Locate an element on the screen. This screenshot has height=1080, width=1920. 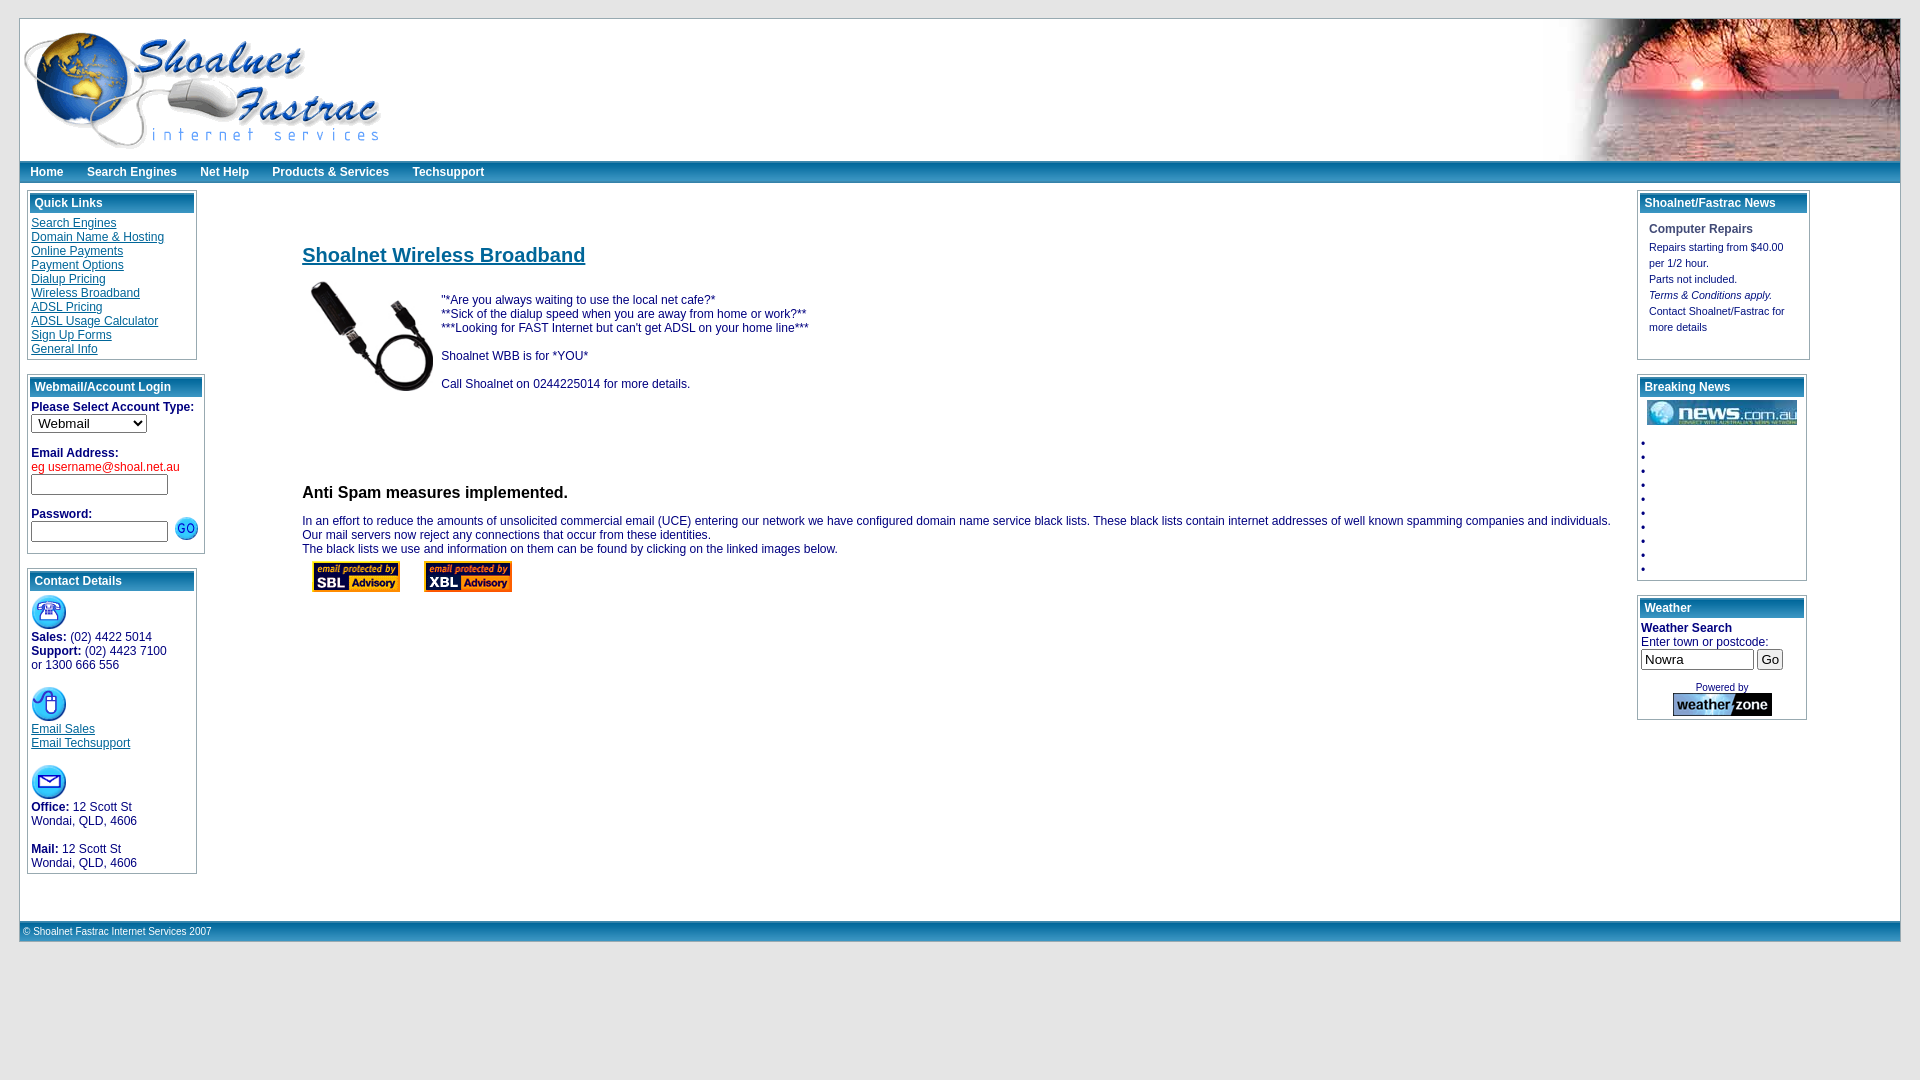
General Info is located at coordinates (64, 349).